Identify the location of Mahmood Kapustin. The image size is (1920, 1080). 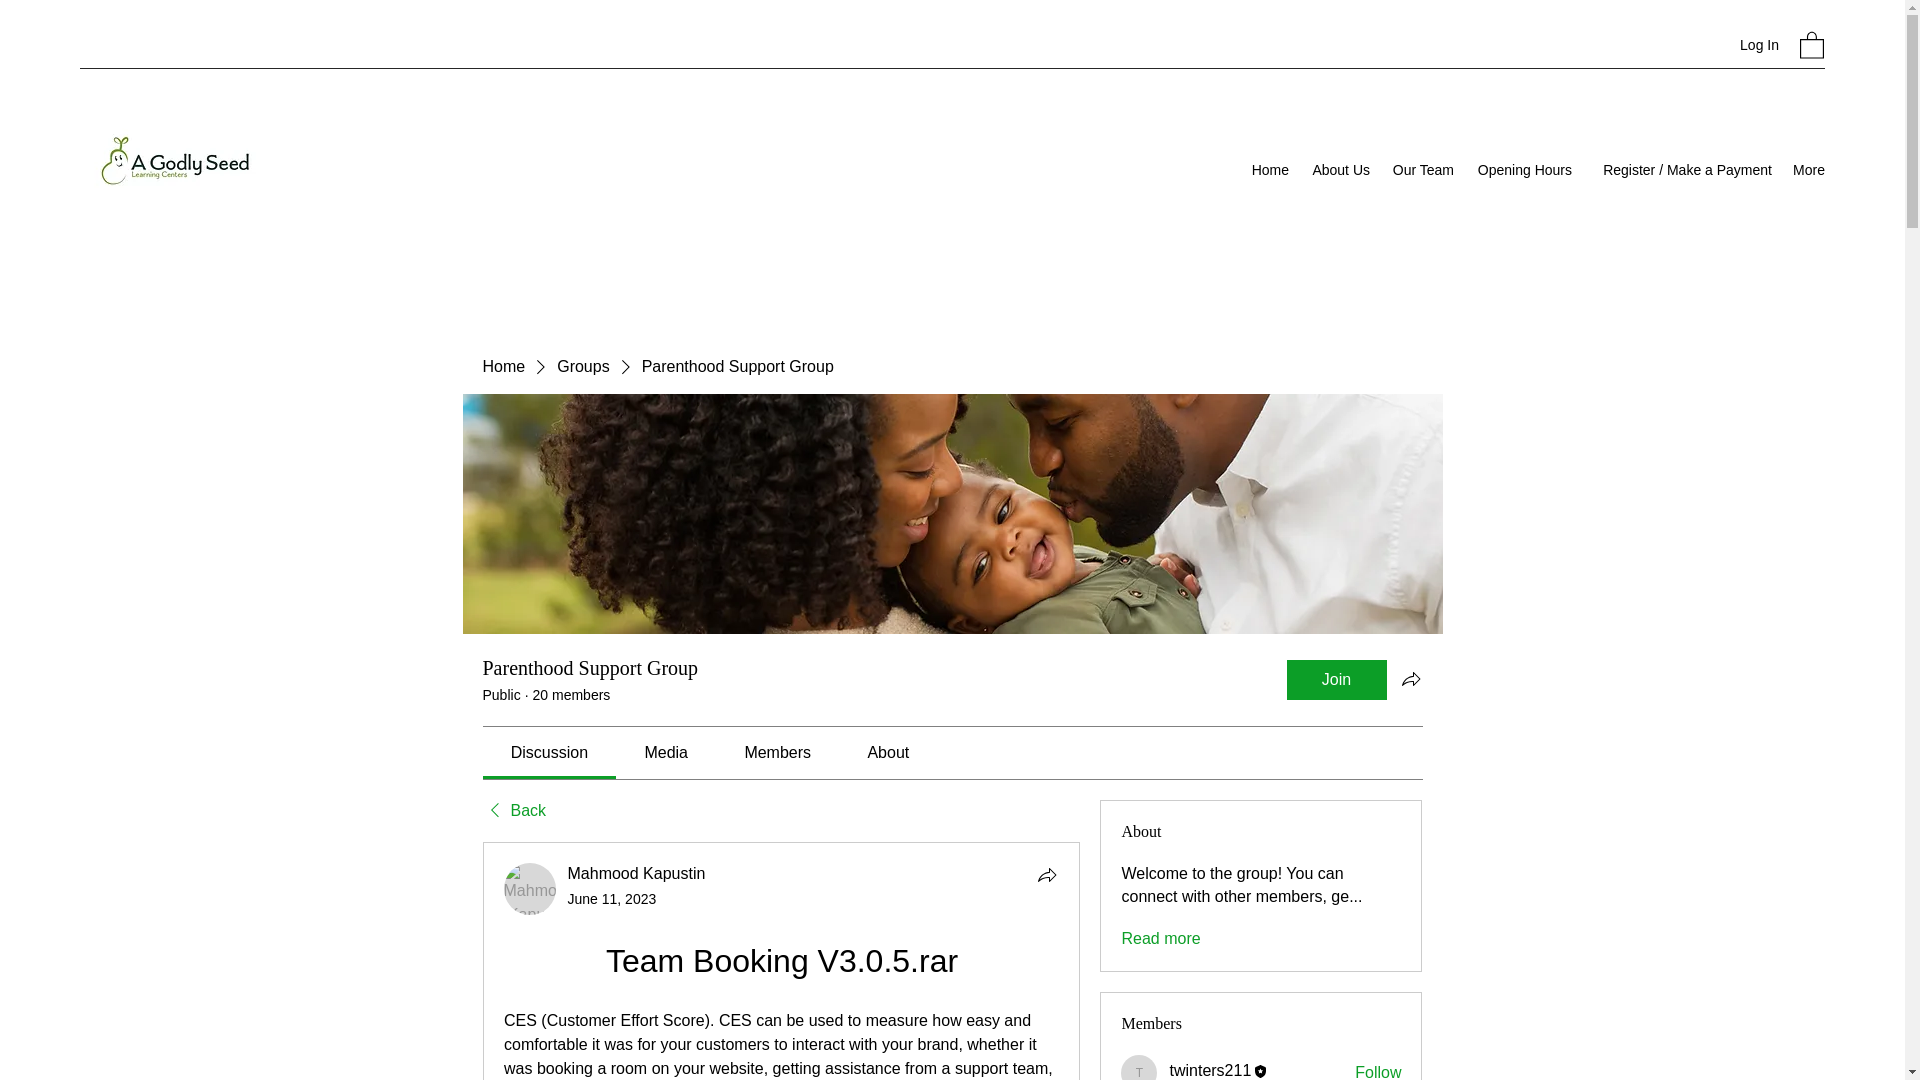
(530, 888).